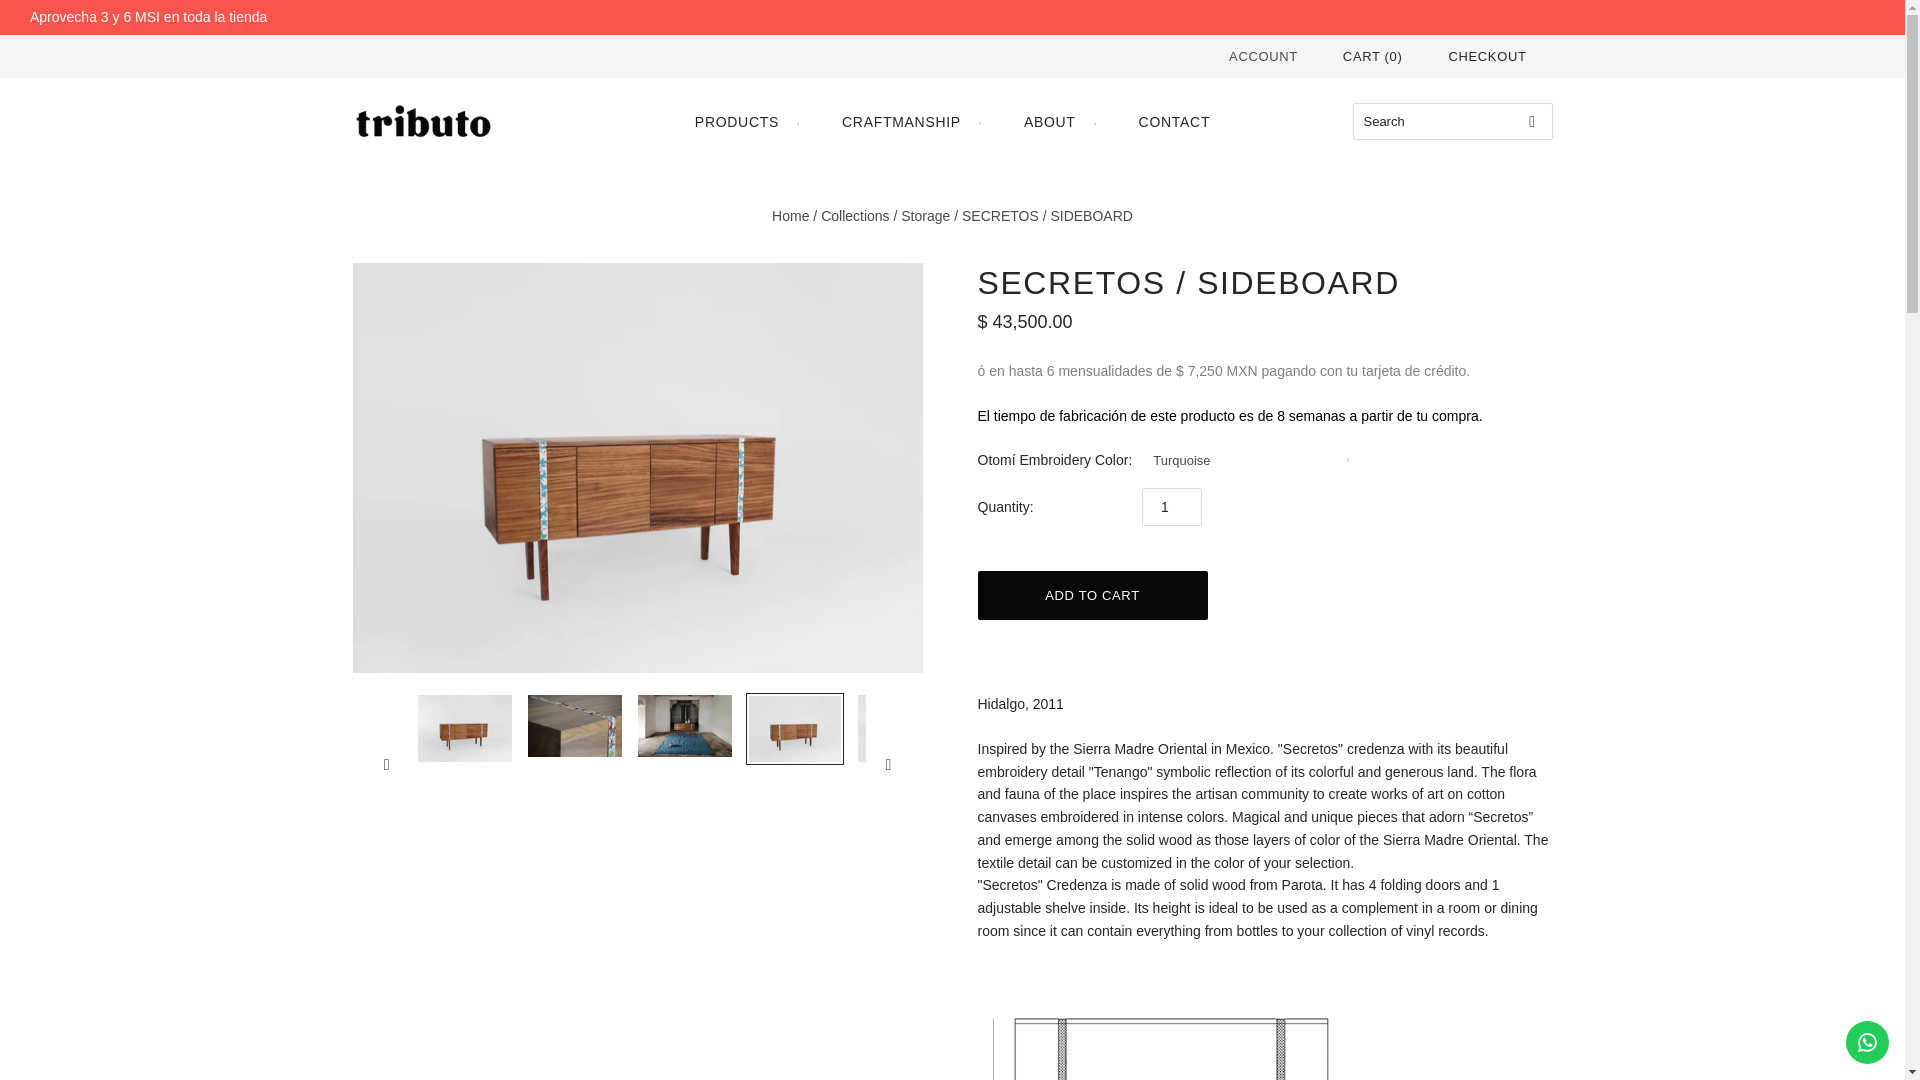  I want to click on 1, so click(1172, 506).